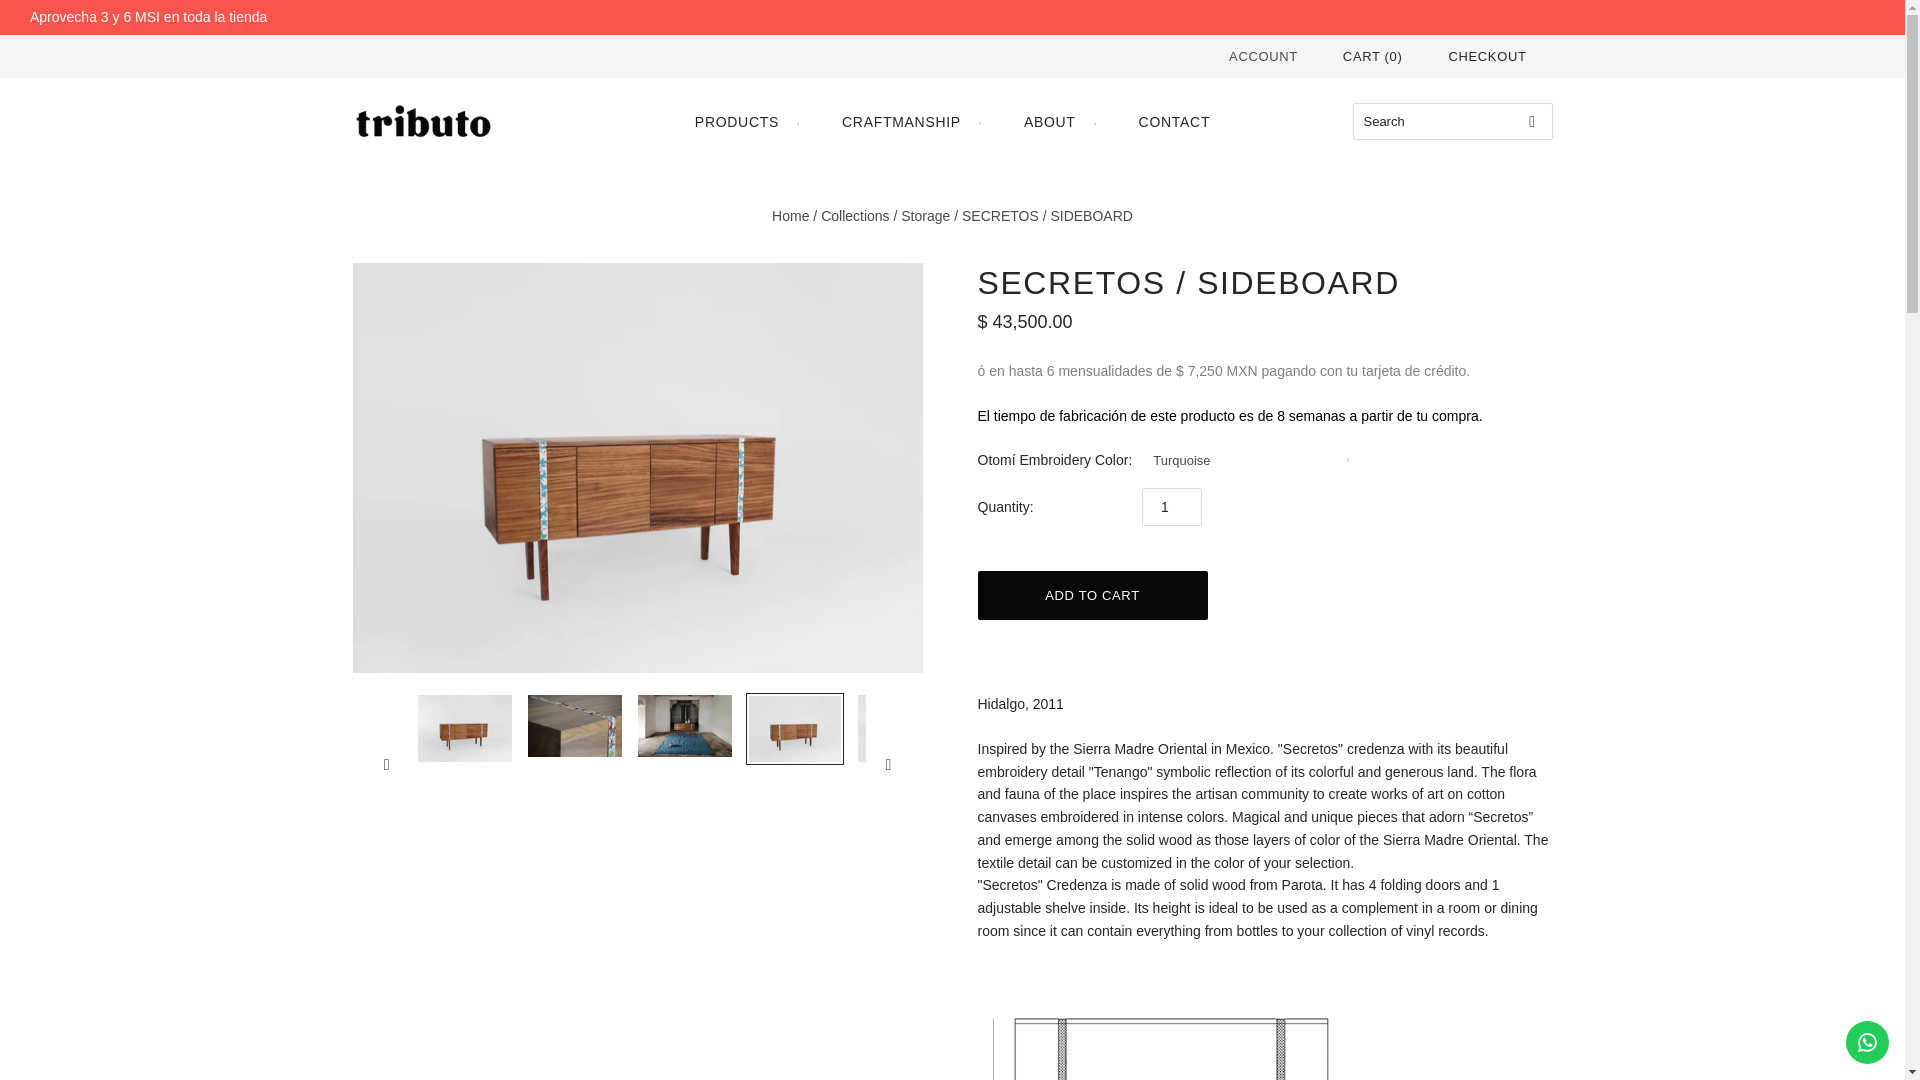  I want to click on 1, so click(1172, 506).